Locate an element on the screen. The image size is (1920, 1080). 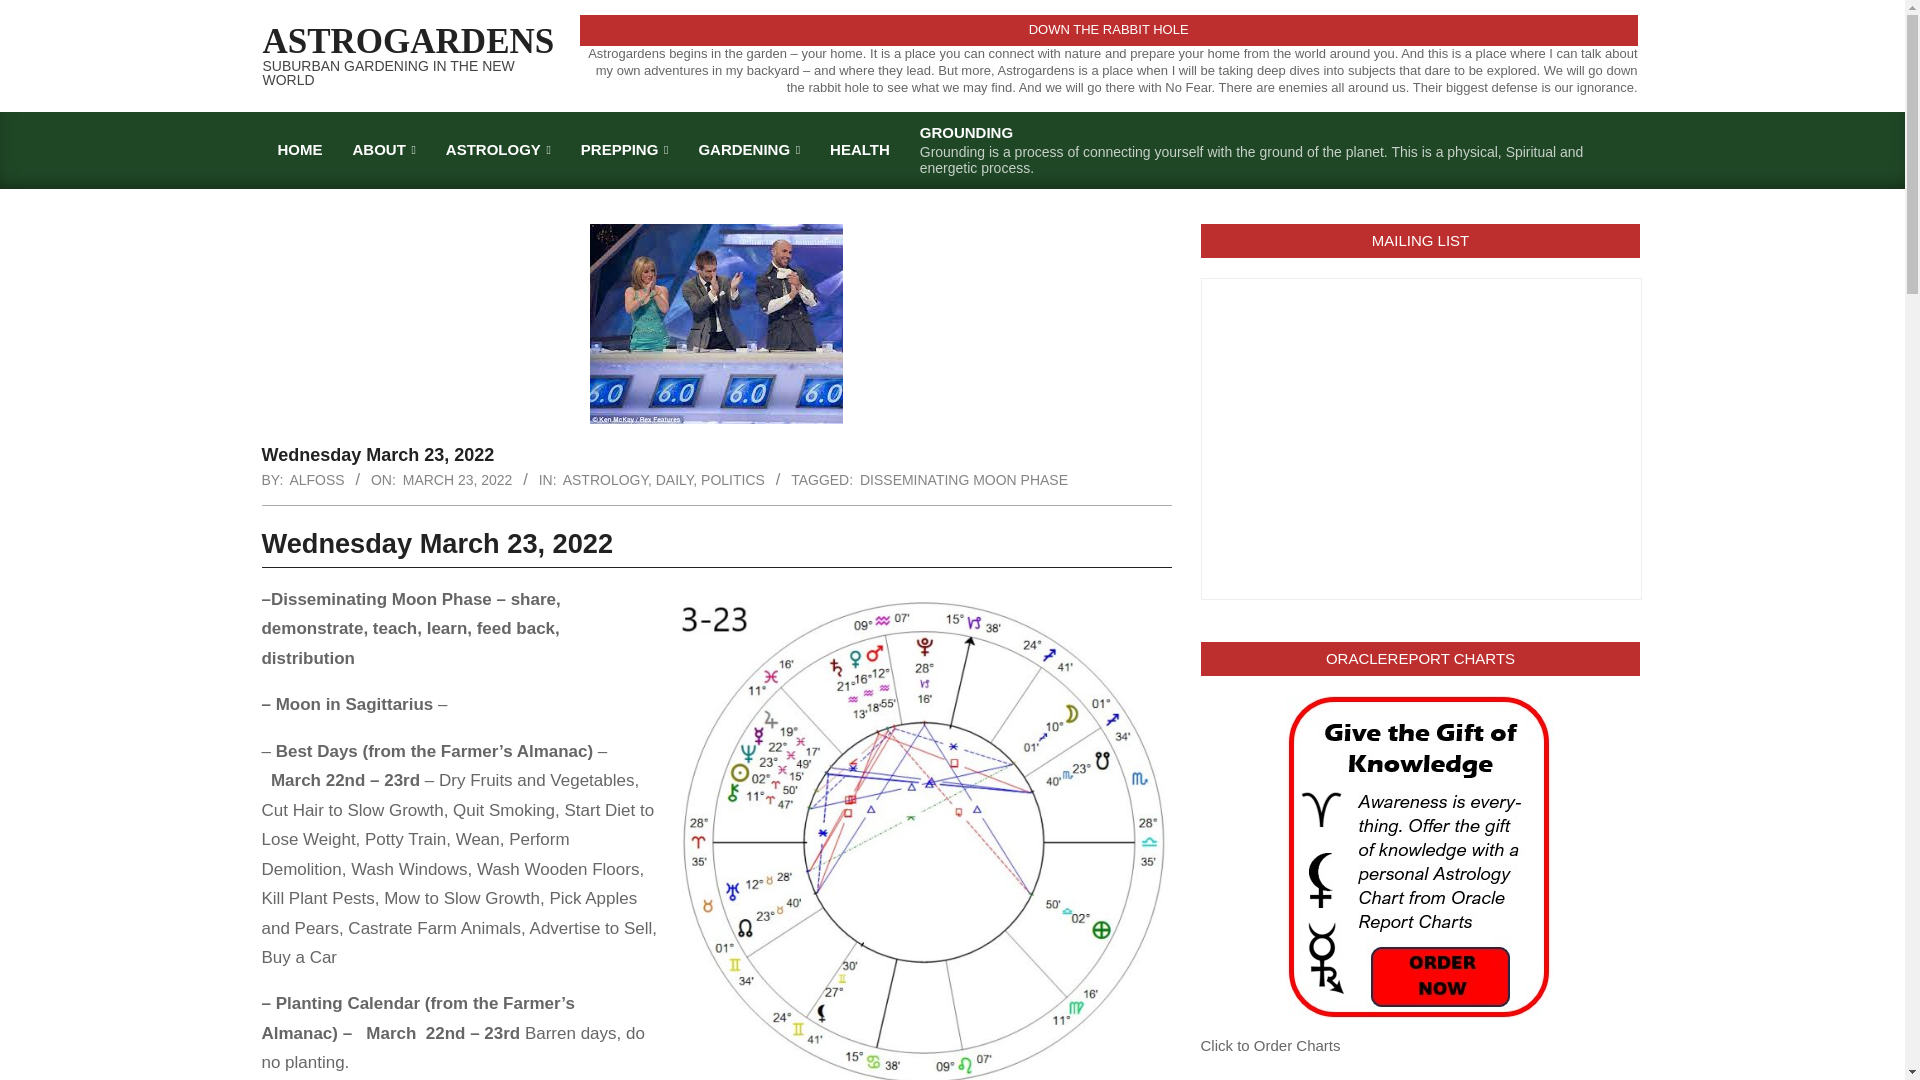
ABOUT is located at coordinates (384, 149).